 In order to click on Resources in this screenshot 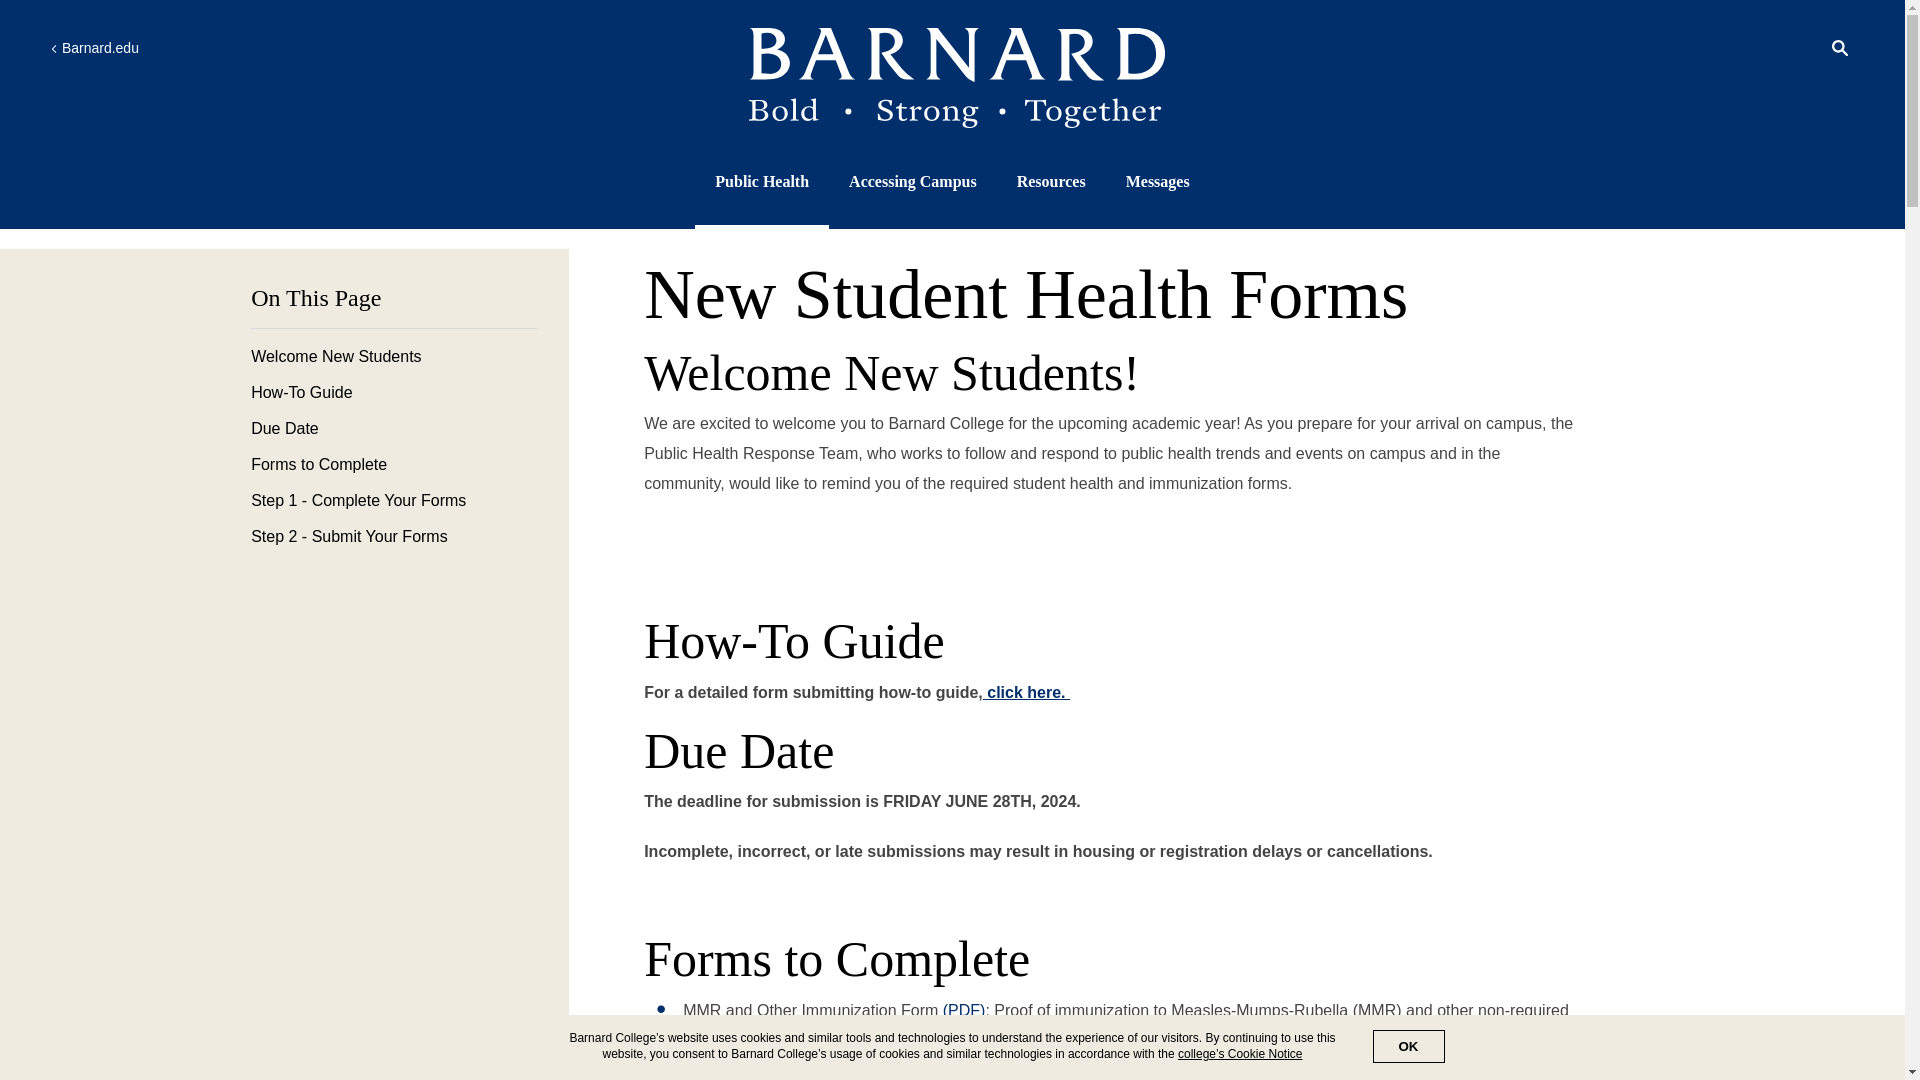, I will do `click(1052, 182)`.